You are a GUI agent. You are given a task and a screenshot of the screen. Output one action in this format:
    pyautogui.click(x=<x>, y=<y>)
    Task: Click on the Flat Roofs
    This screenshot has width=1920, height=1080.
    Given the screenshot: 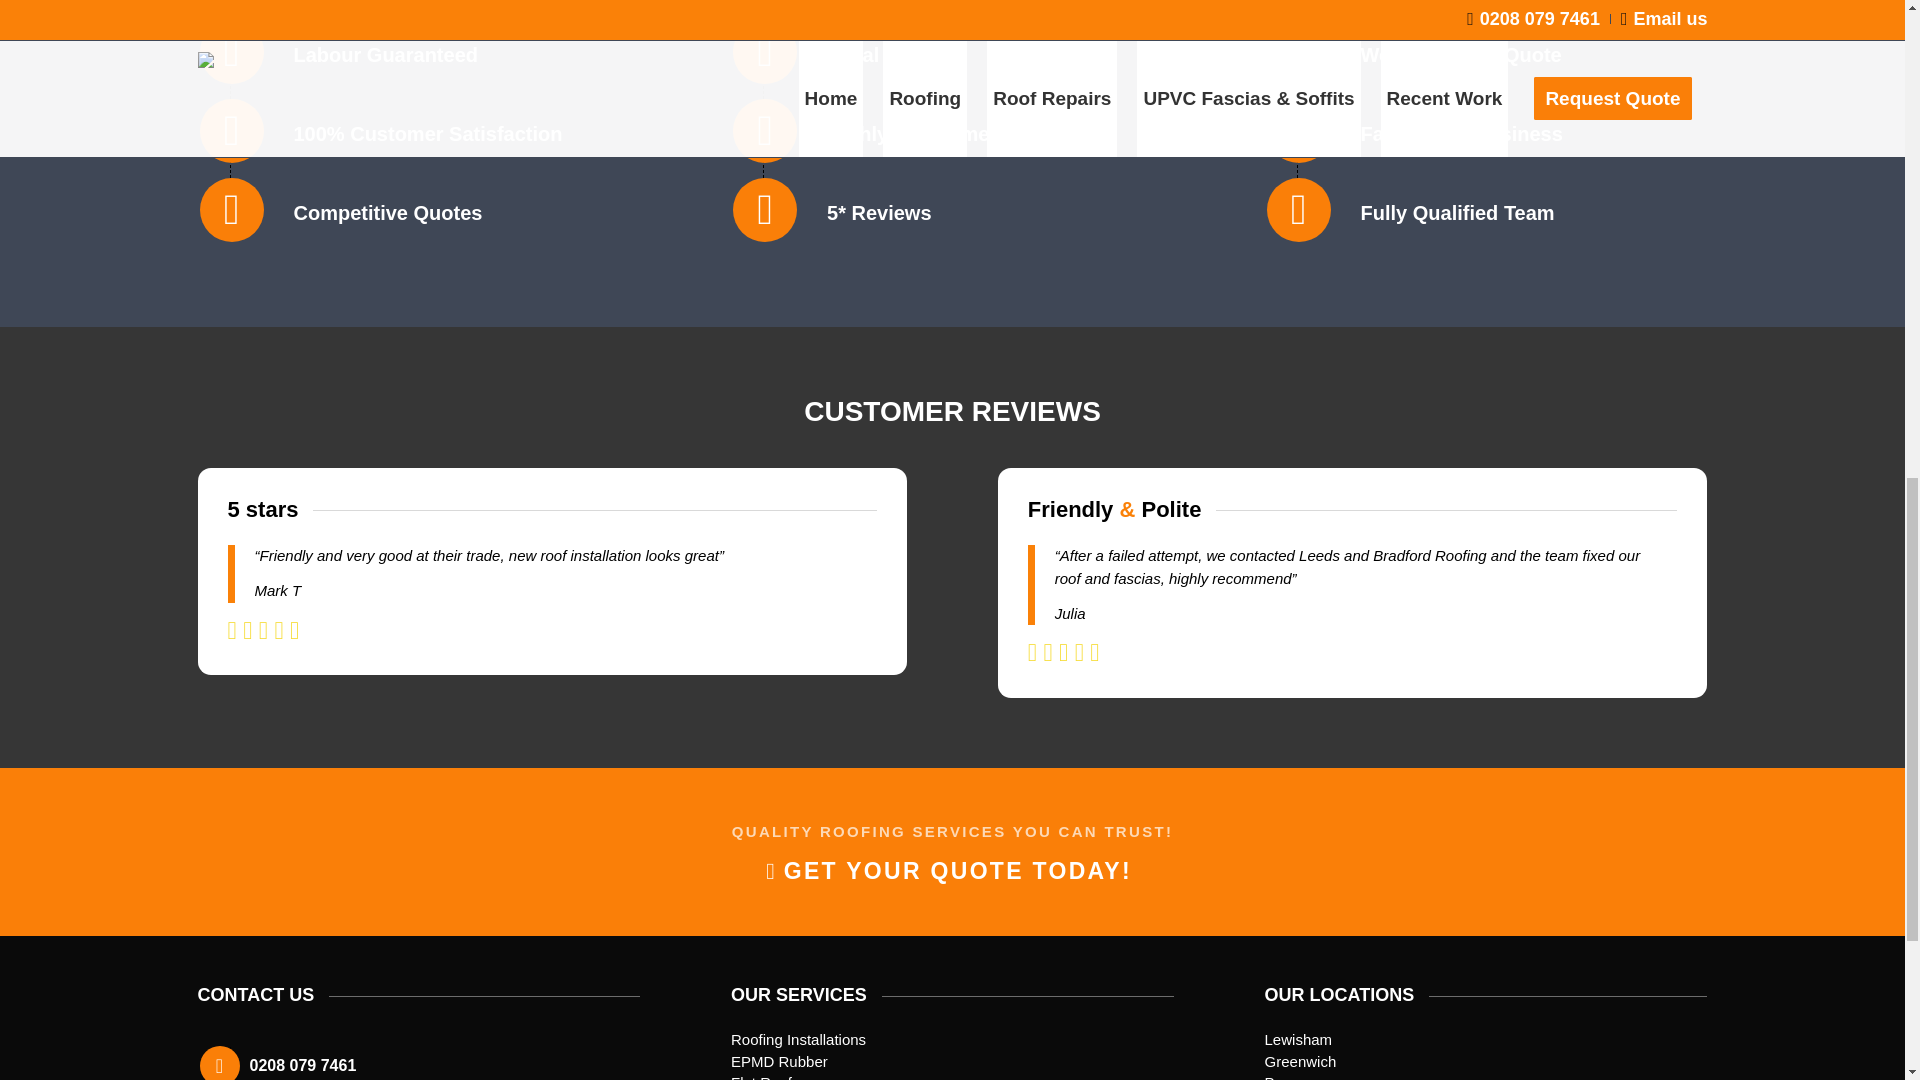 What is the action you would take?
    pyautogui.click(x=764, y=1076)
    